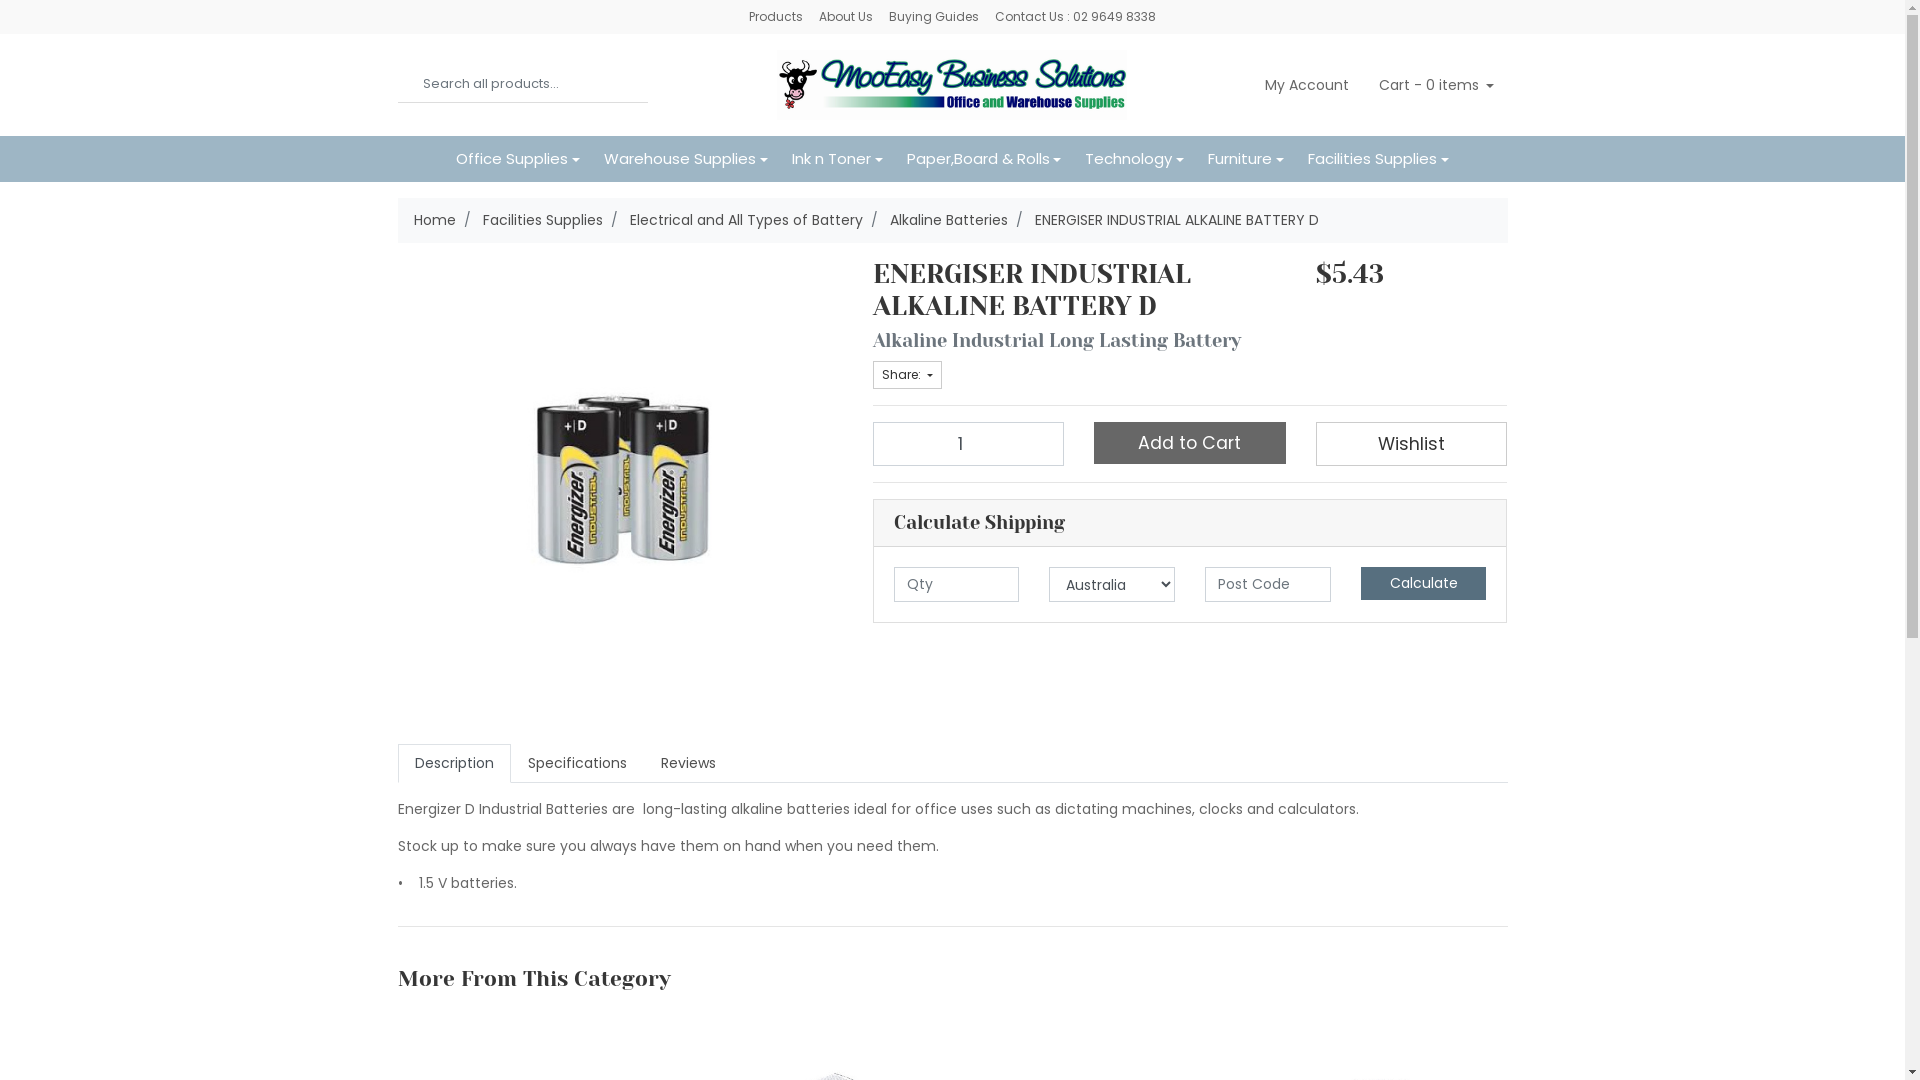 Image resolution: width=1920 pixels, height=1080 pixels. Describe the element at coordinates (846, 17) in the screenshot. I see `About Us` at that location.